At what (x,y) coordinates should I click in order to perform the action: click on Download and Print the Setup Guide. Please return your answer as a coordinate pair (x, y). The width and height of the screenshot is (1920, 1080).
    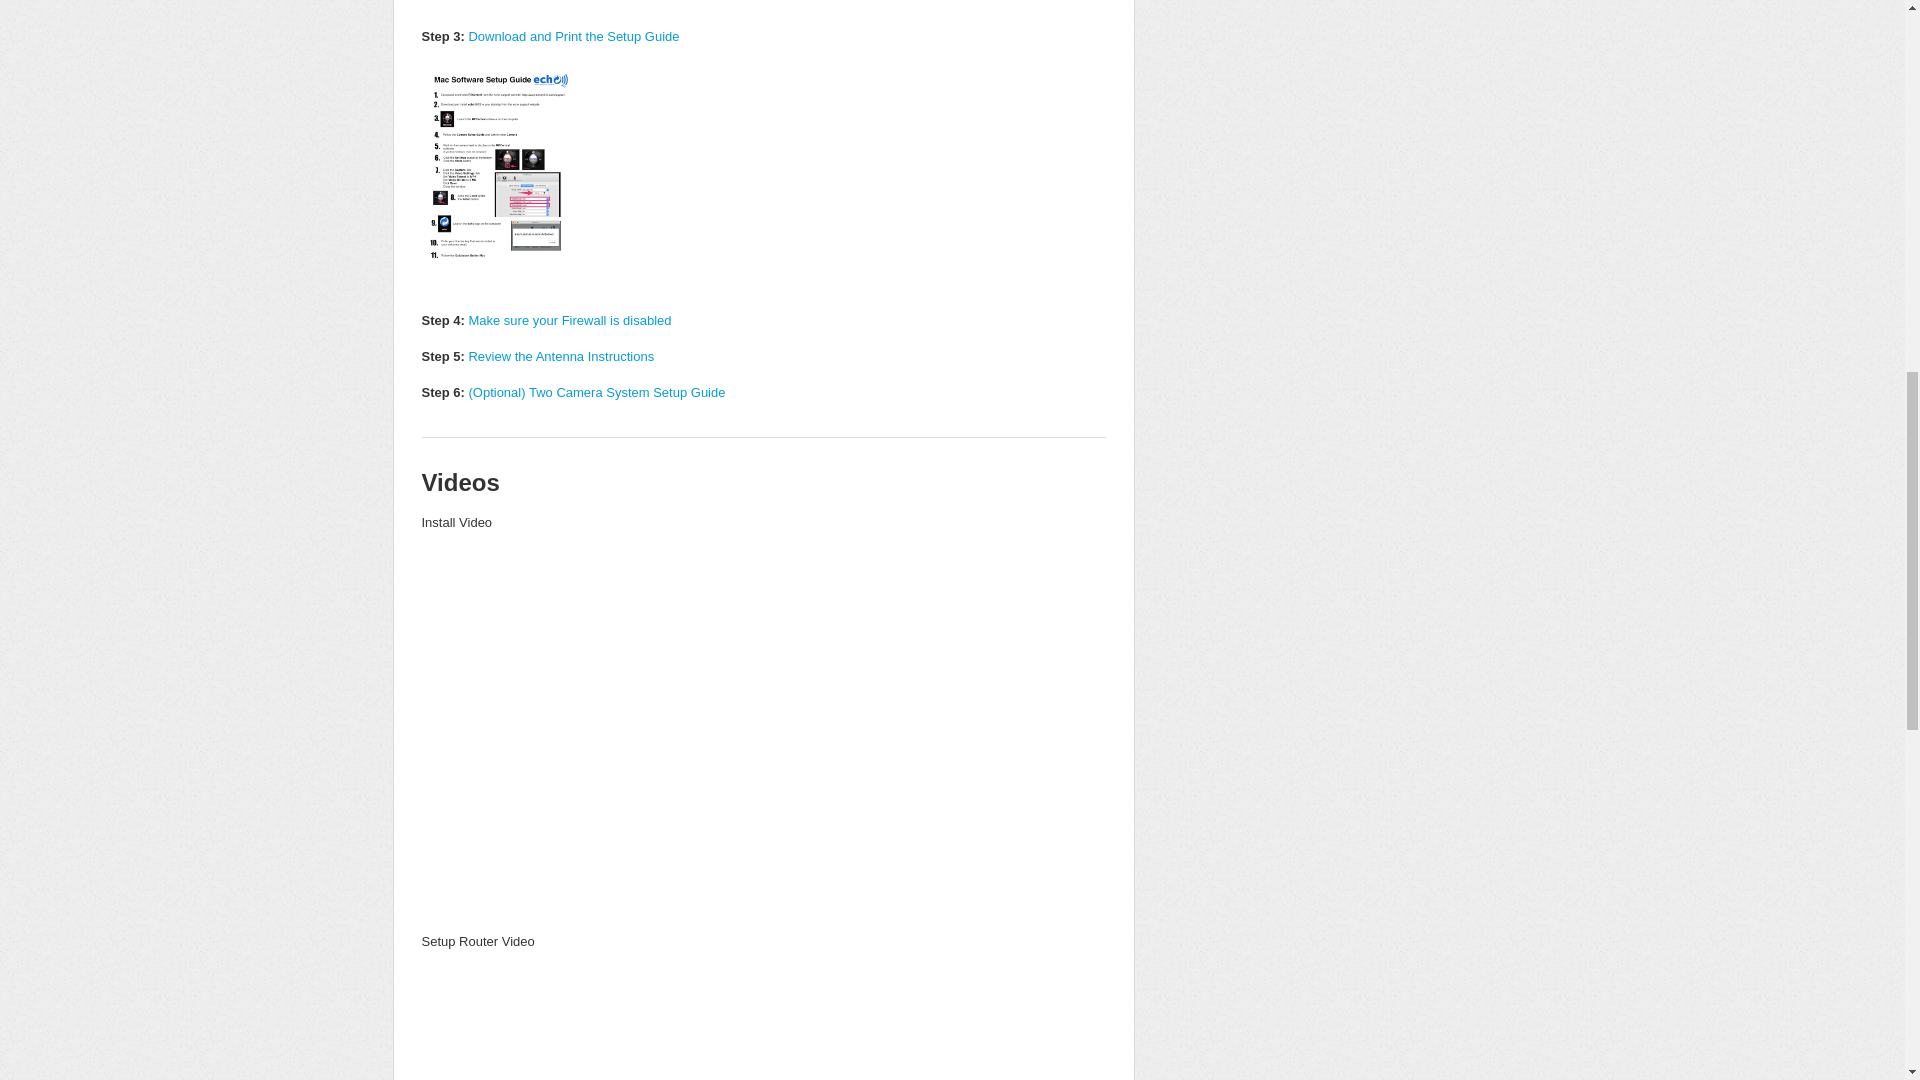
    Looking at the image, I should click on (574, 36).